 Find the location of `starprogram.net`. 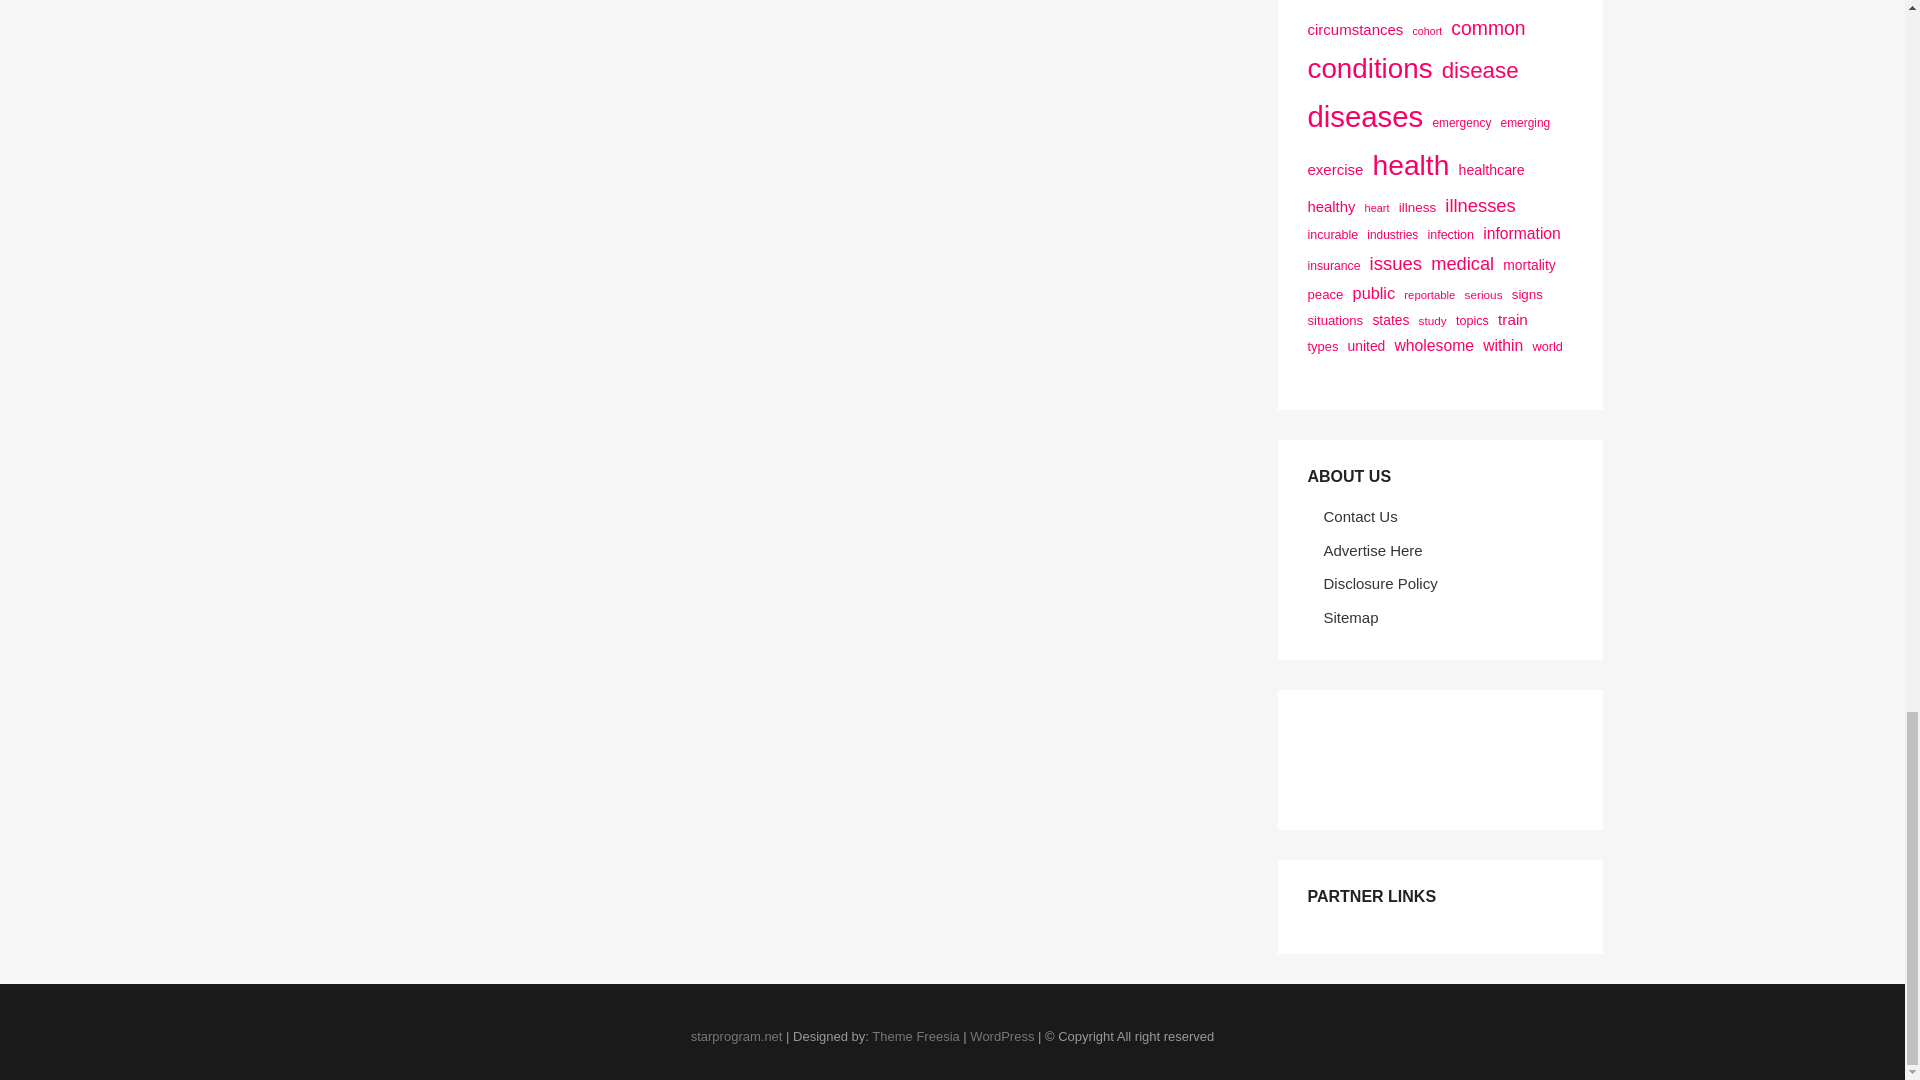

starprogram.net is located at coordinates (737, 1036).